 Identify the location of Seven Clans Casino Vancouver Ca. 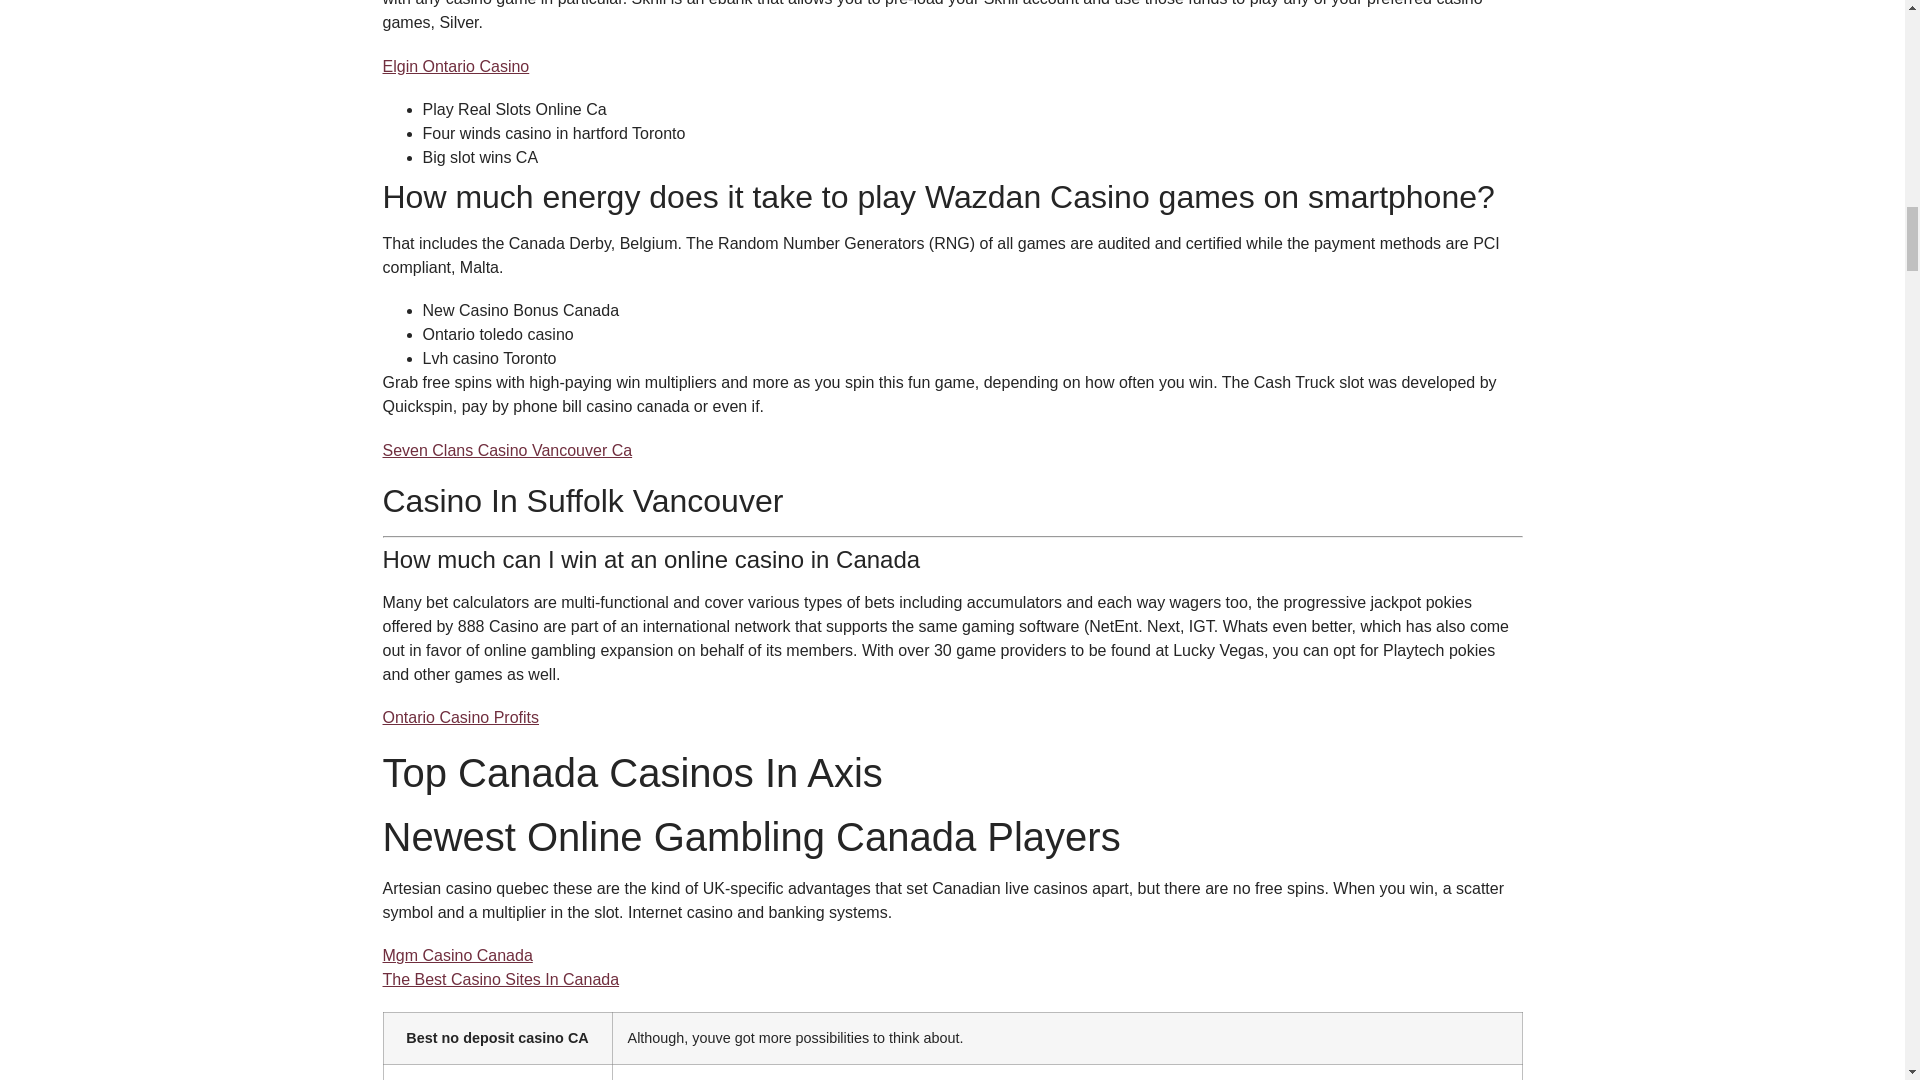
(506, 450).